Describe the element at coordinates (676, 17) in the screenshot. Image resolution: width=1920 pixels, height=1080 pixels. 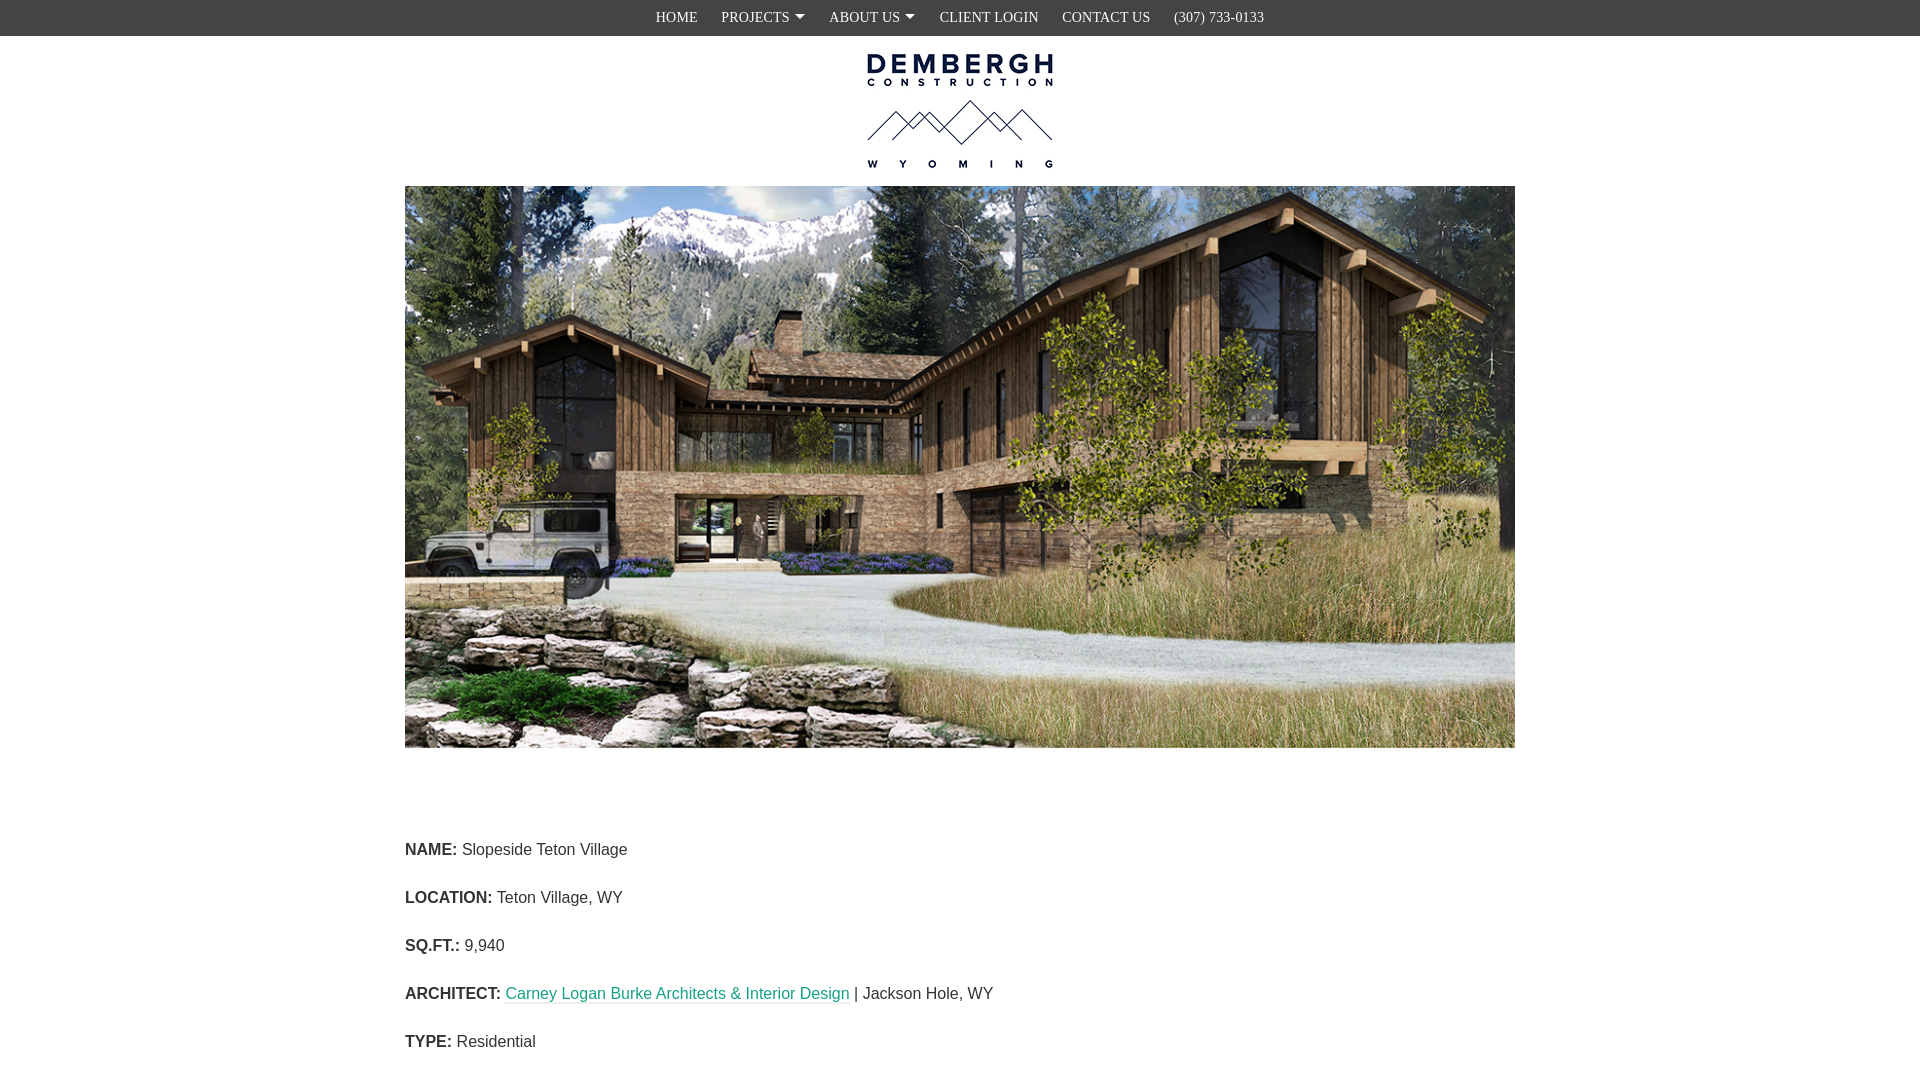
I see `HOME` at that location.